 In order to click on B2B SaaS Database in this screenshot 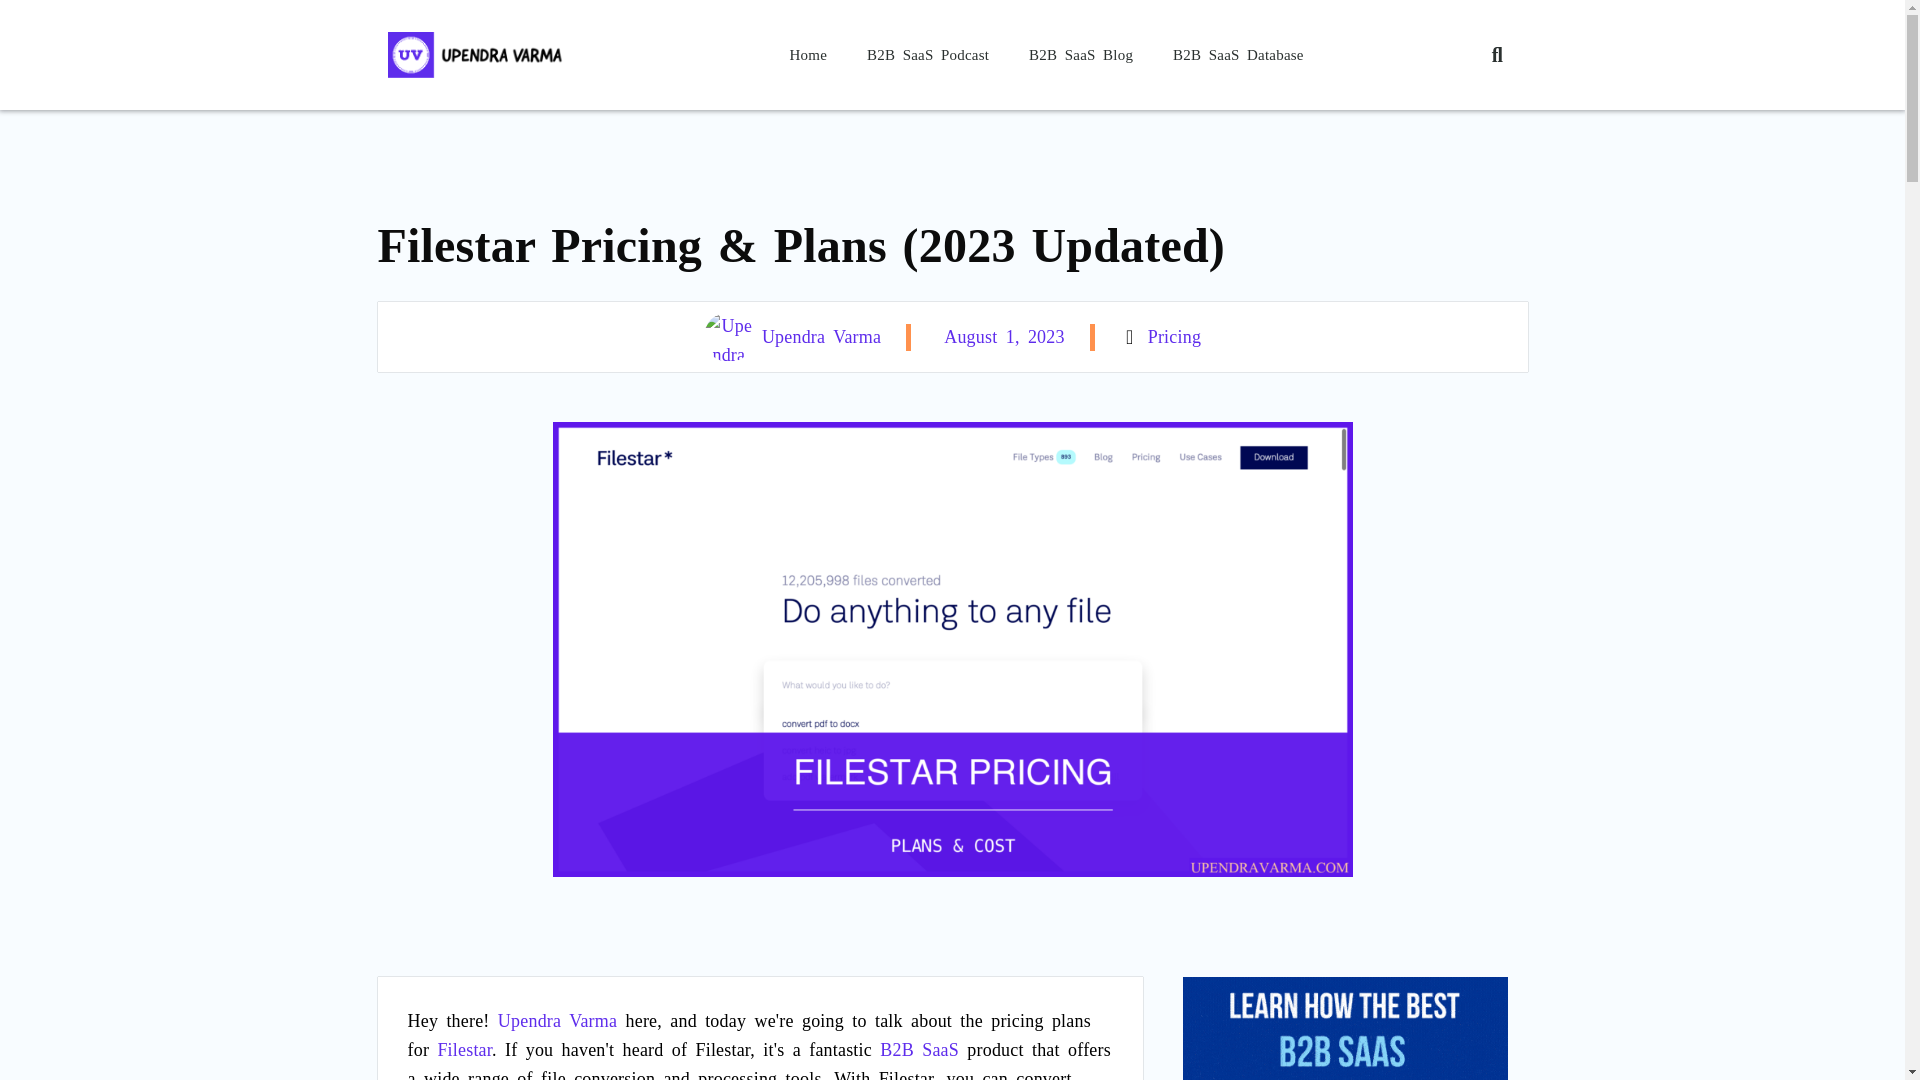, I will do `click(1238, 54)`.